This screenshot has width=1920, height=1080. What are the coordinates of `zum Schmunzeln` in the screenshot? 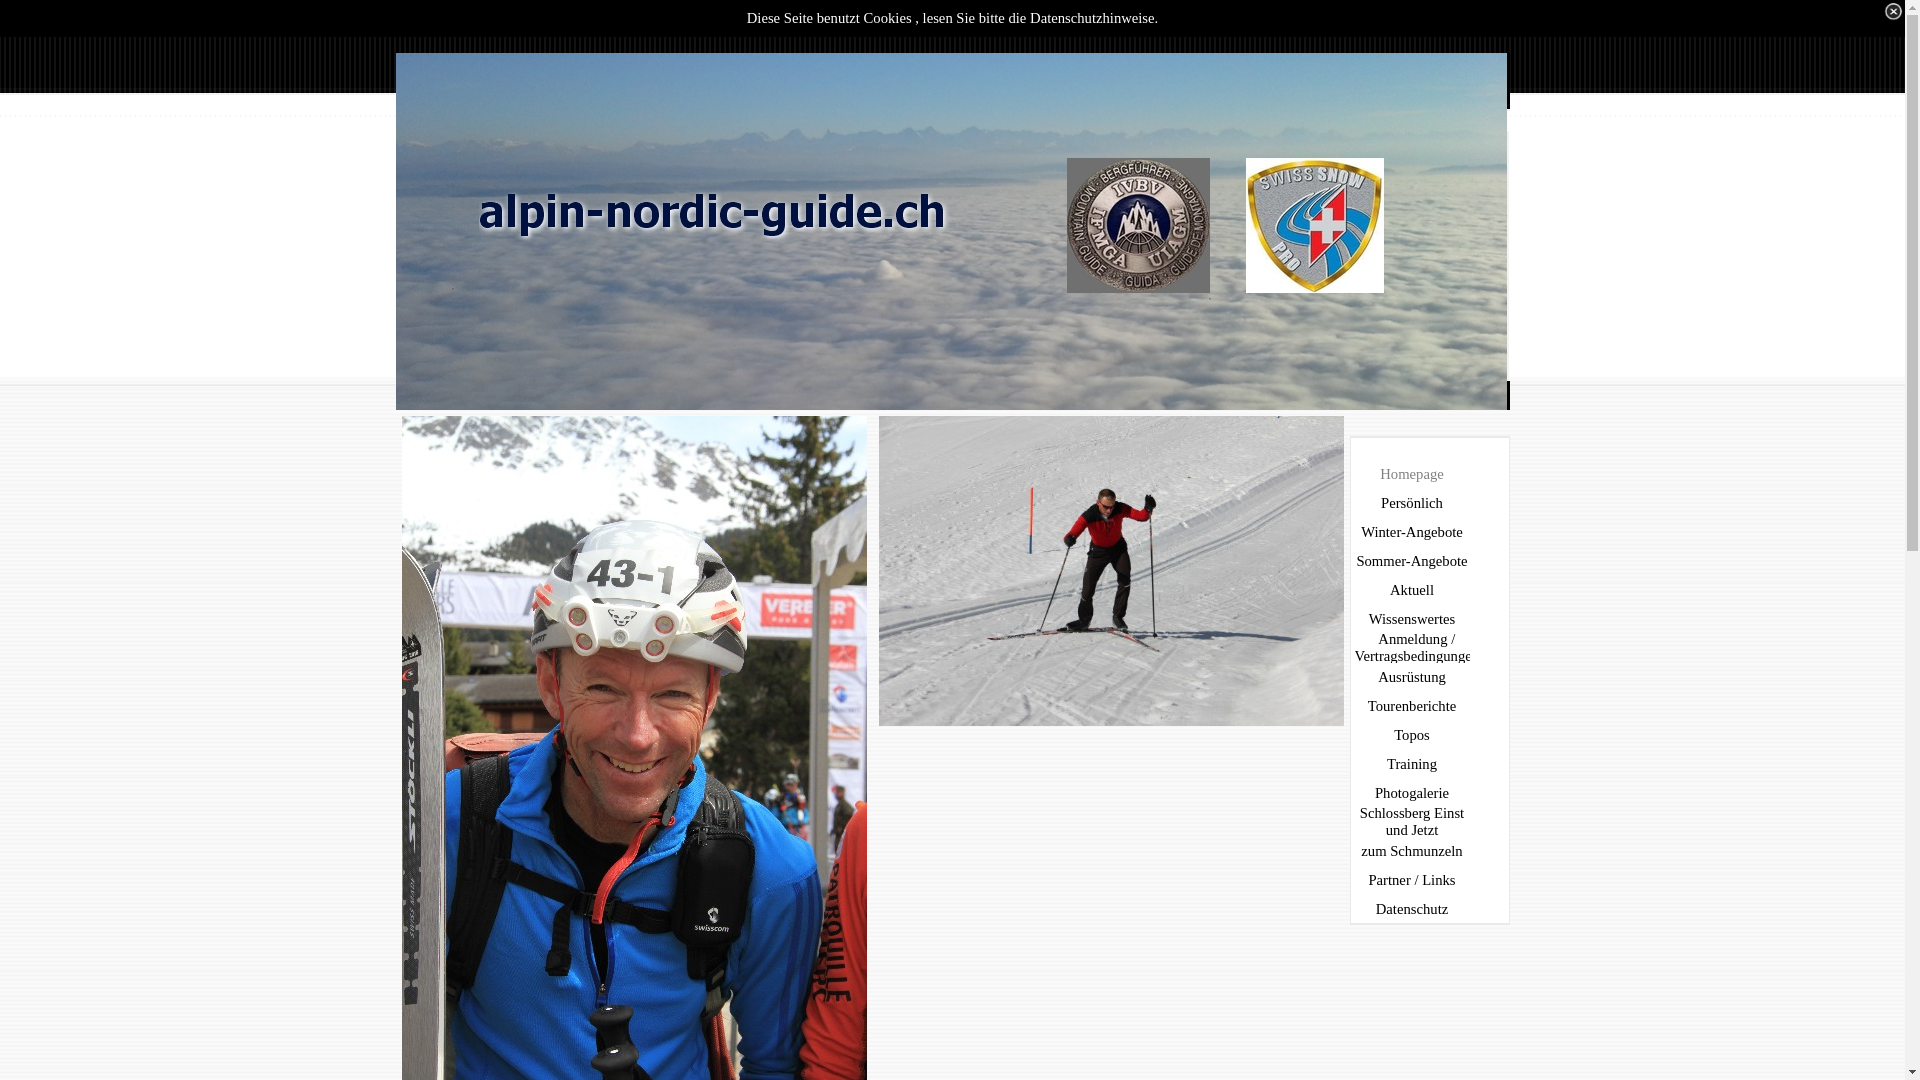 It's located at (1414, 852).